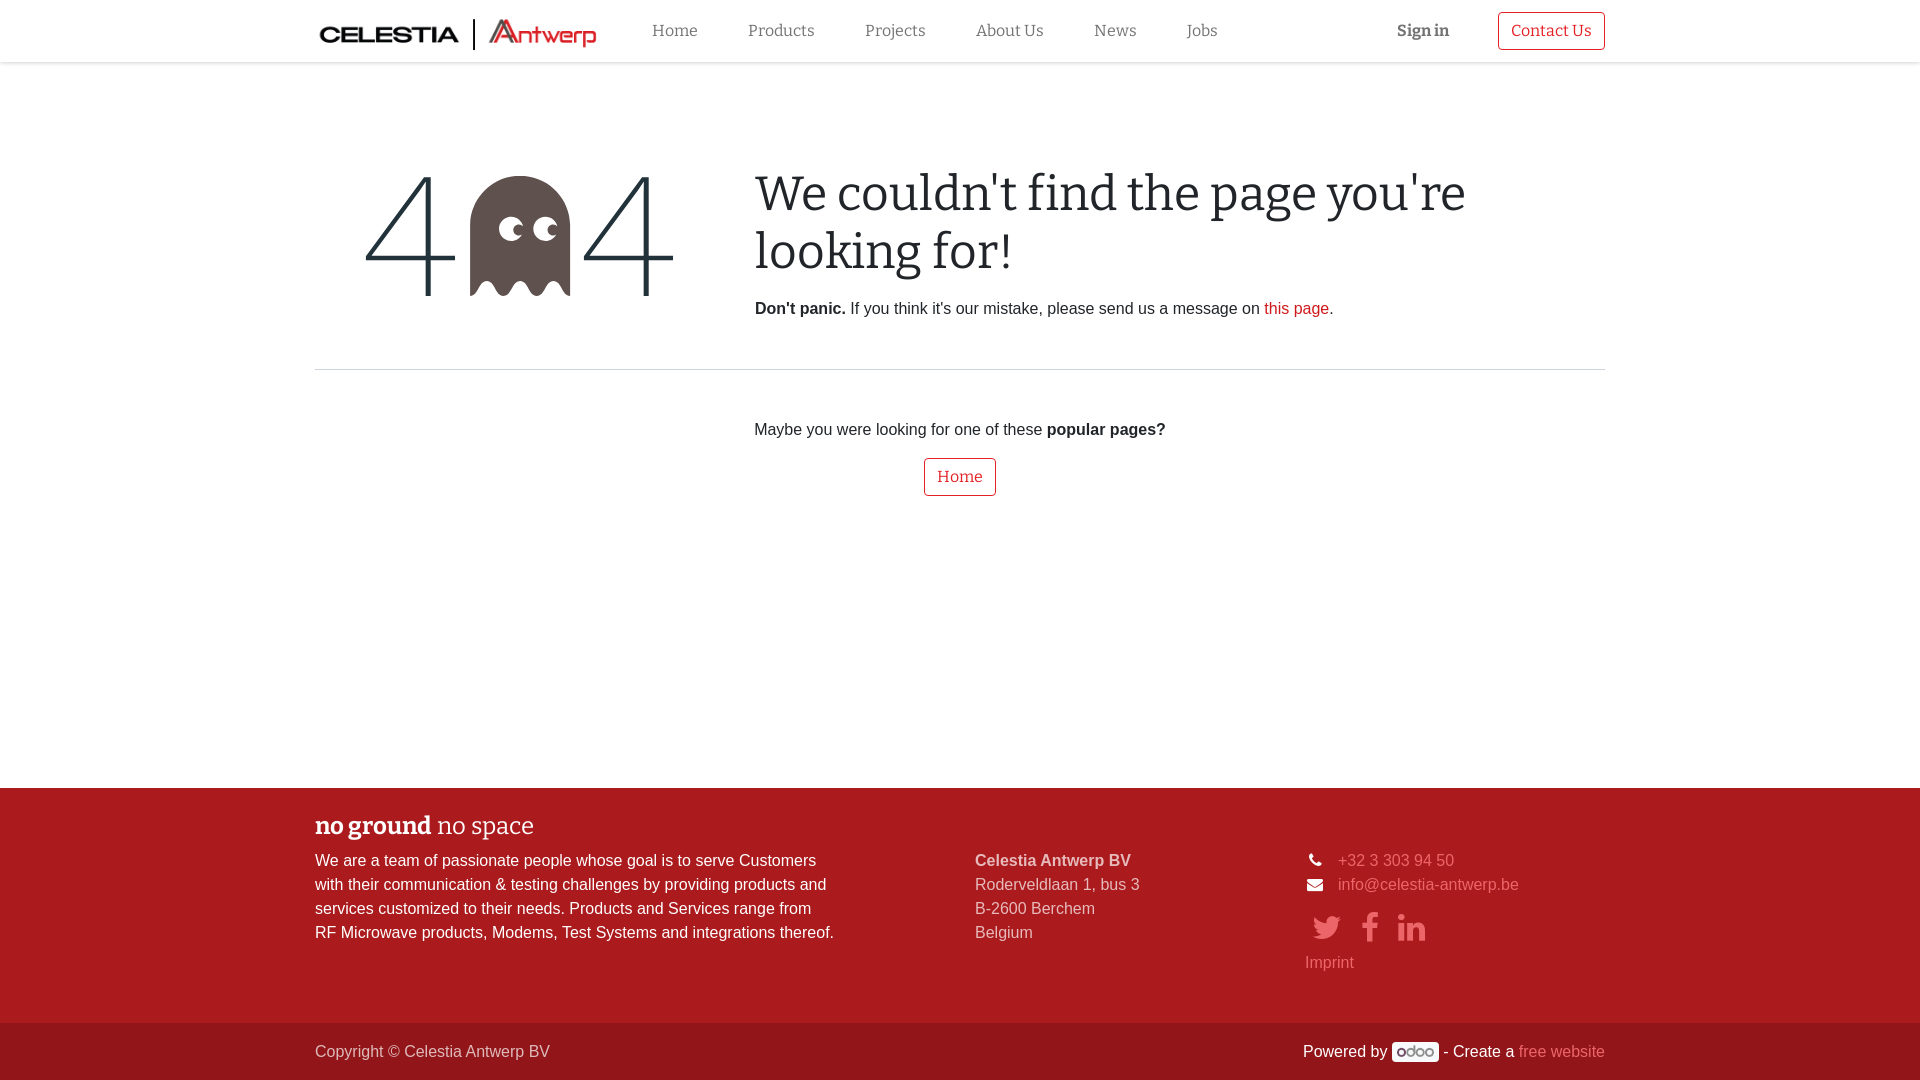 This screenshot has width=1920, height=1080. What do you see at coordinates (782, 31) in the screenshot?
I see `Products` at bounding box center [782, 31].